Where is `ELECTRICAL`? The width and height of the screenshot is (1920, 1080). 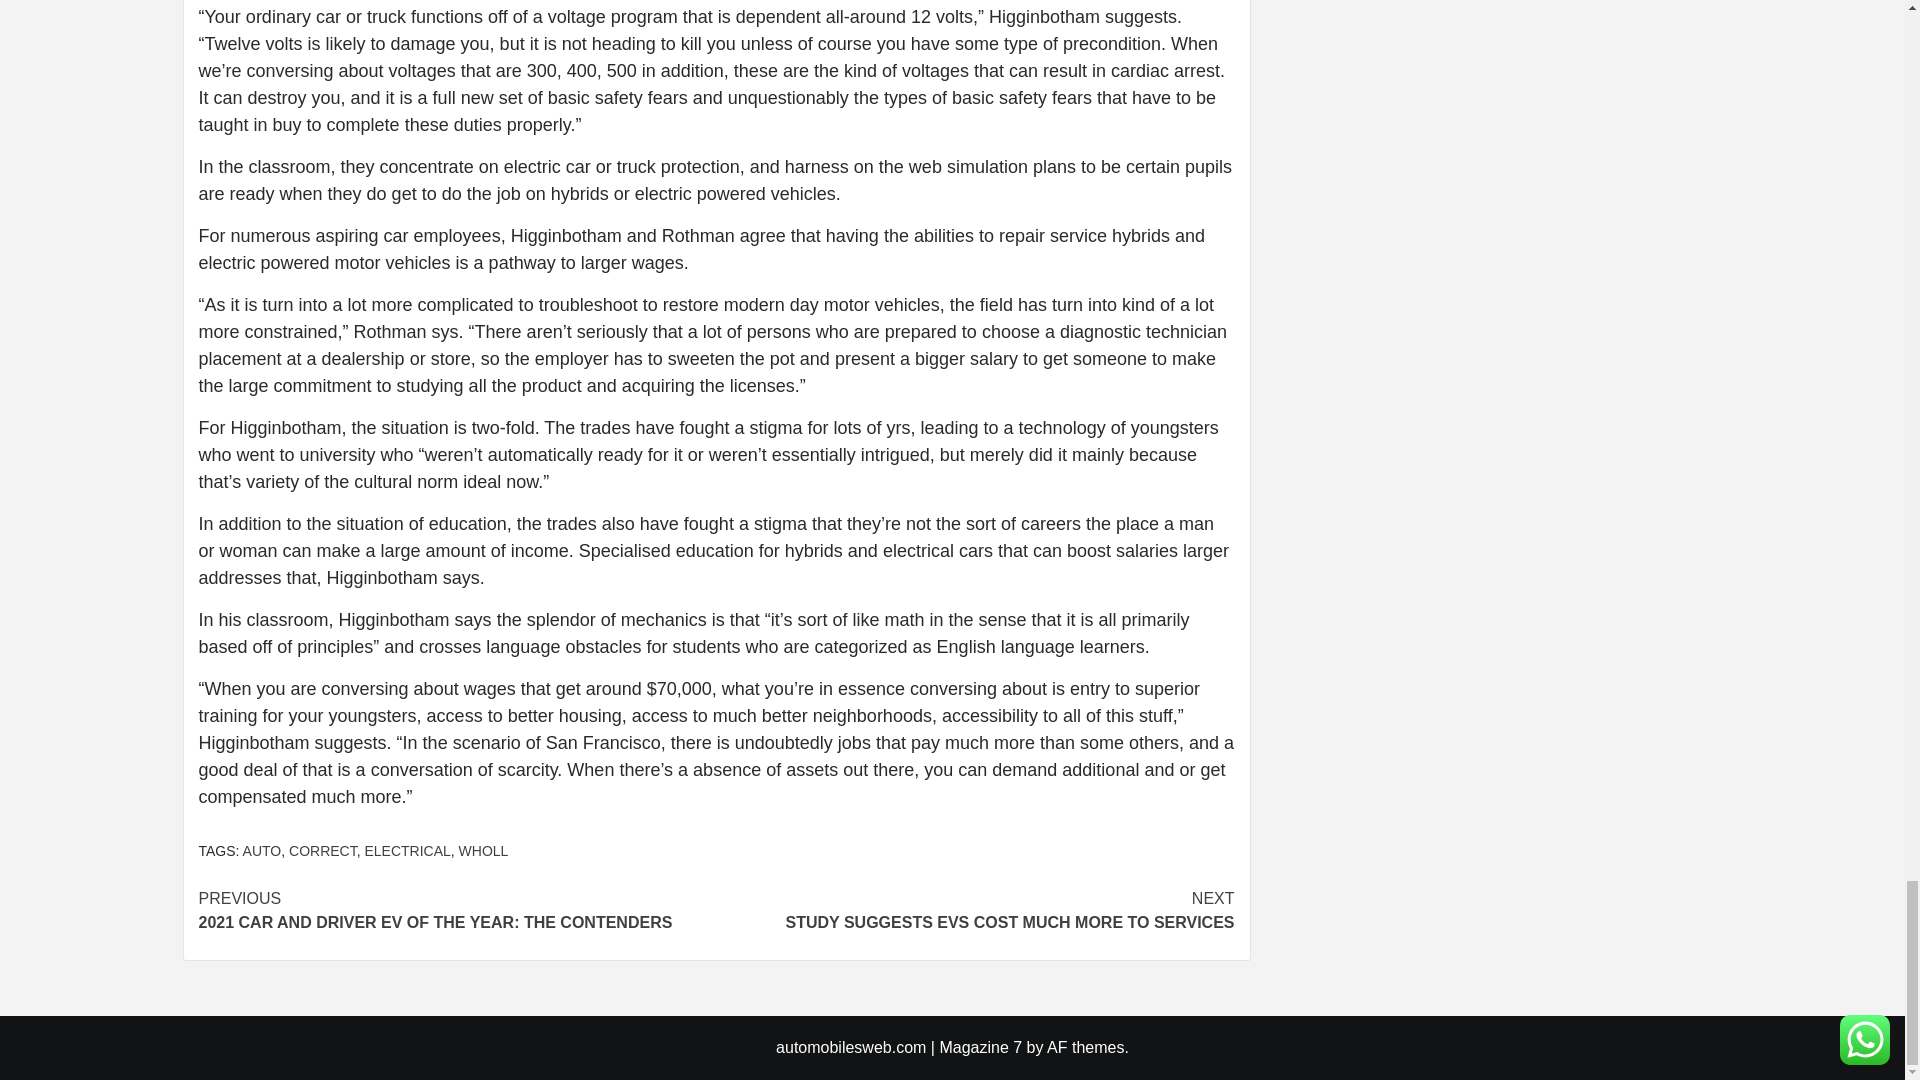
ELECTRICAL is located at coordinates (456, 910).